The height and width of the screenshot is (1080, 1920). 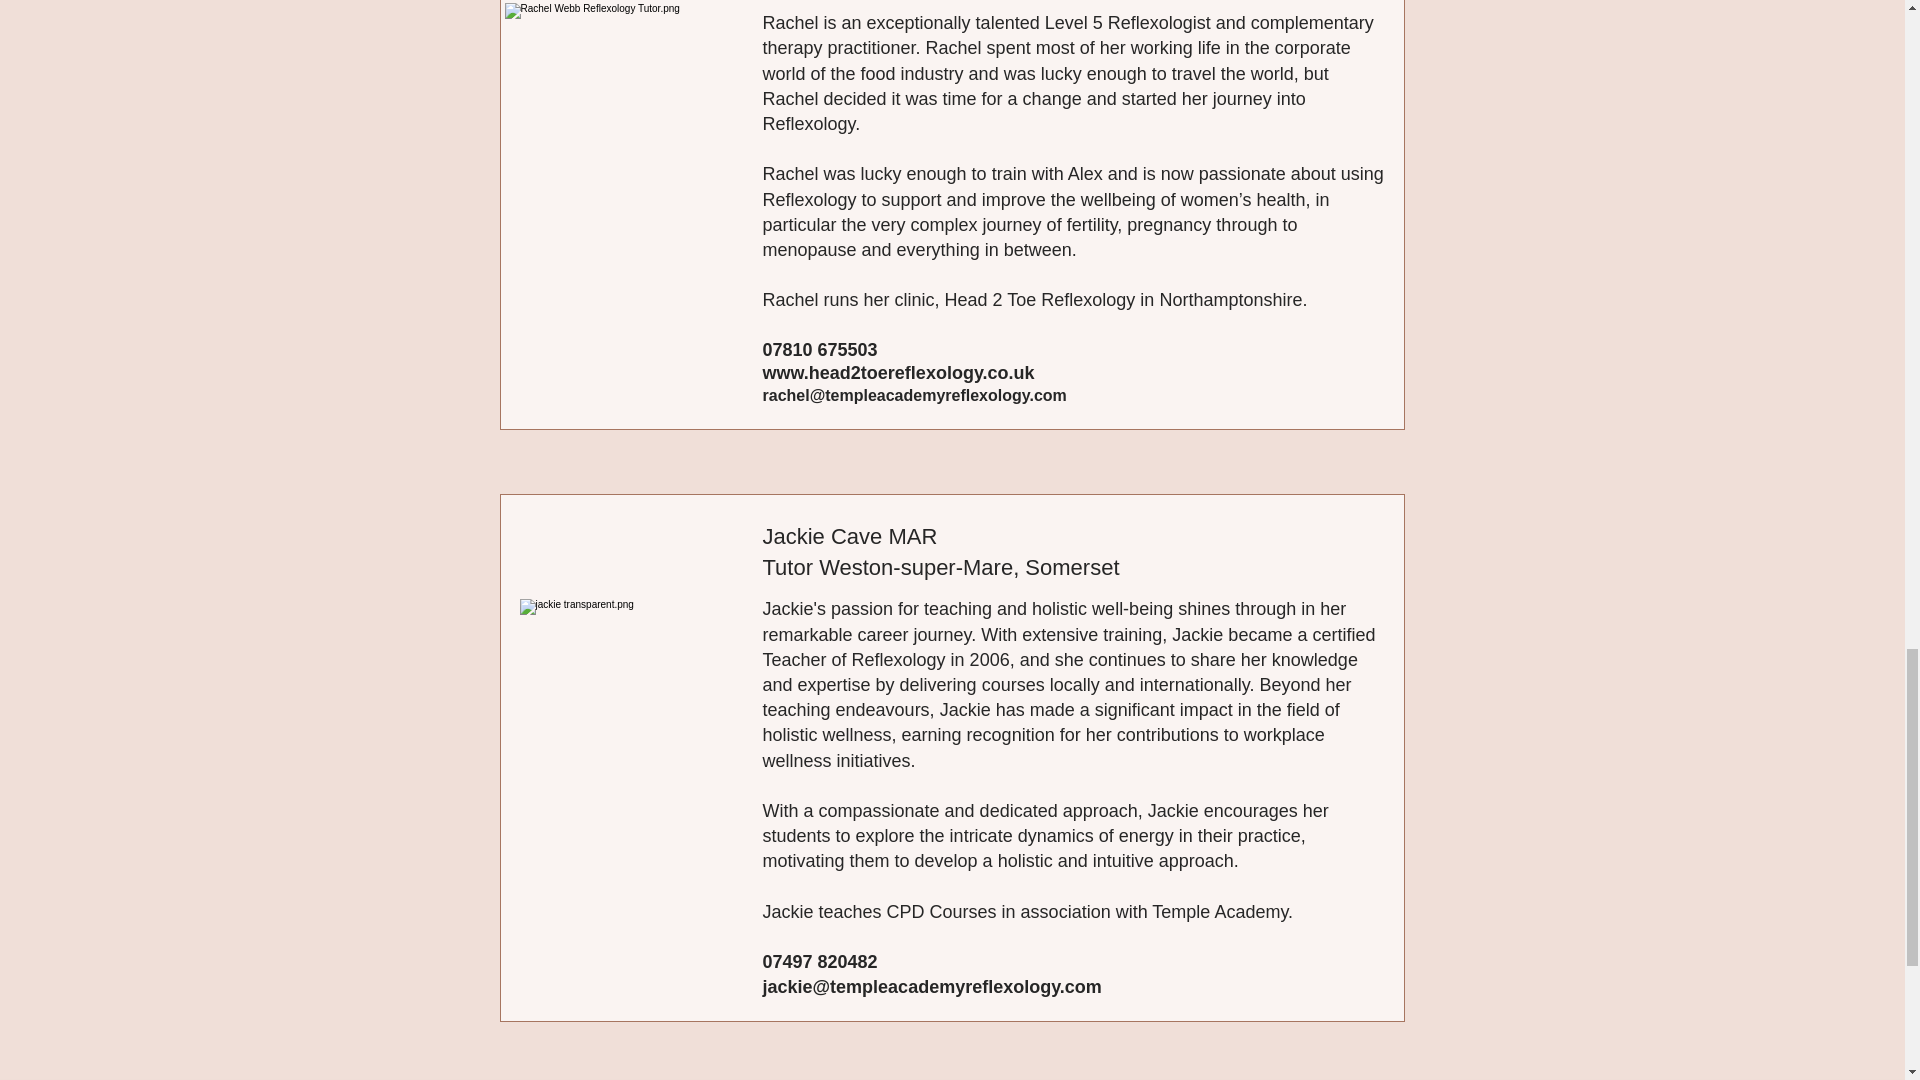 What do you see at coordinates (898, 372) in the screenshot?
I see `www.head2toereflexology.co.uk` at bounding box center [898, 372].